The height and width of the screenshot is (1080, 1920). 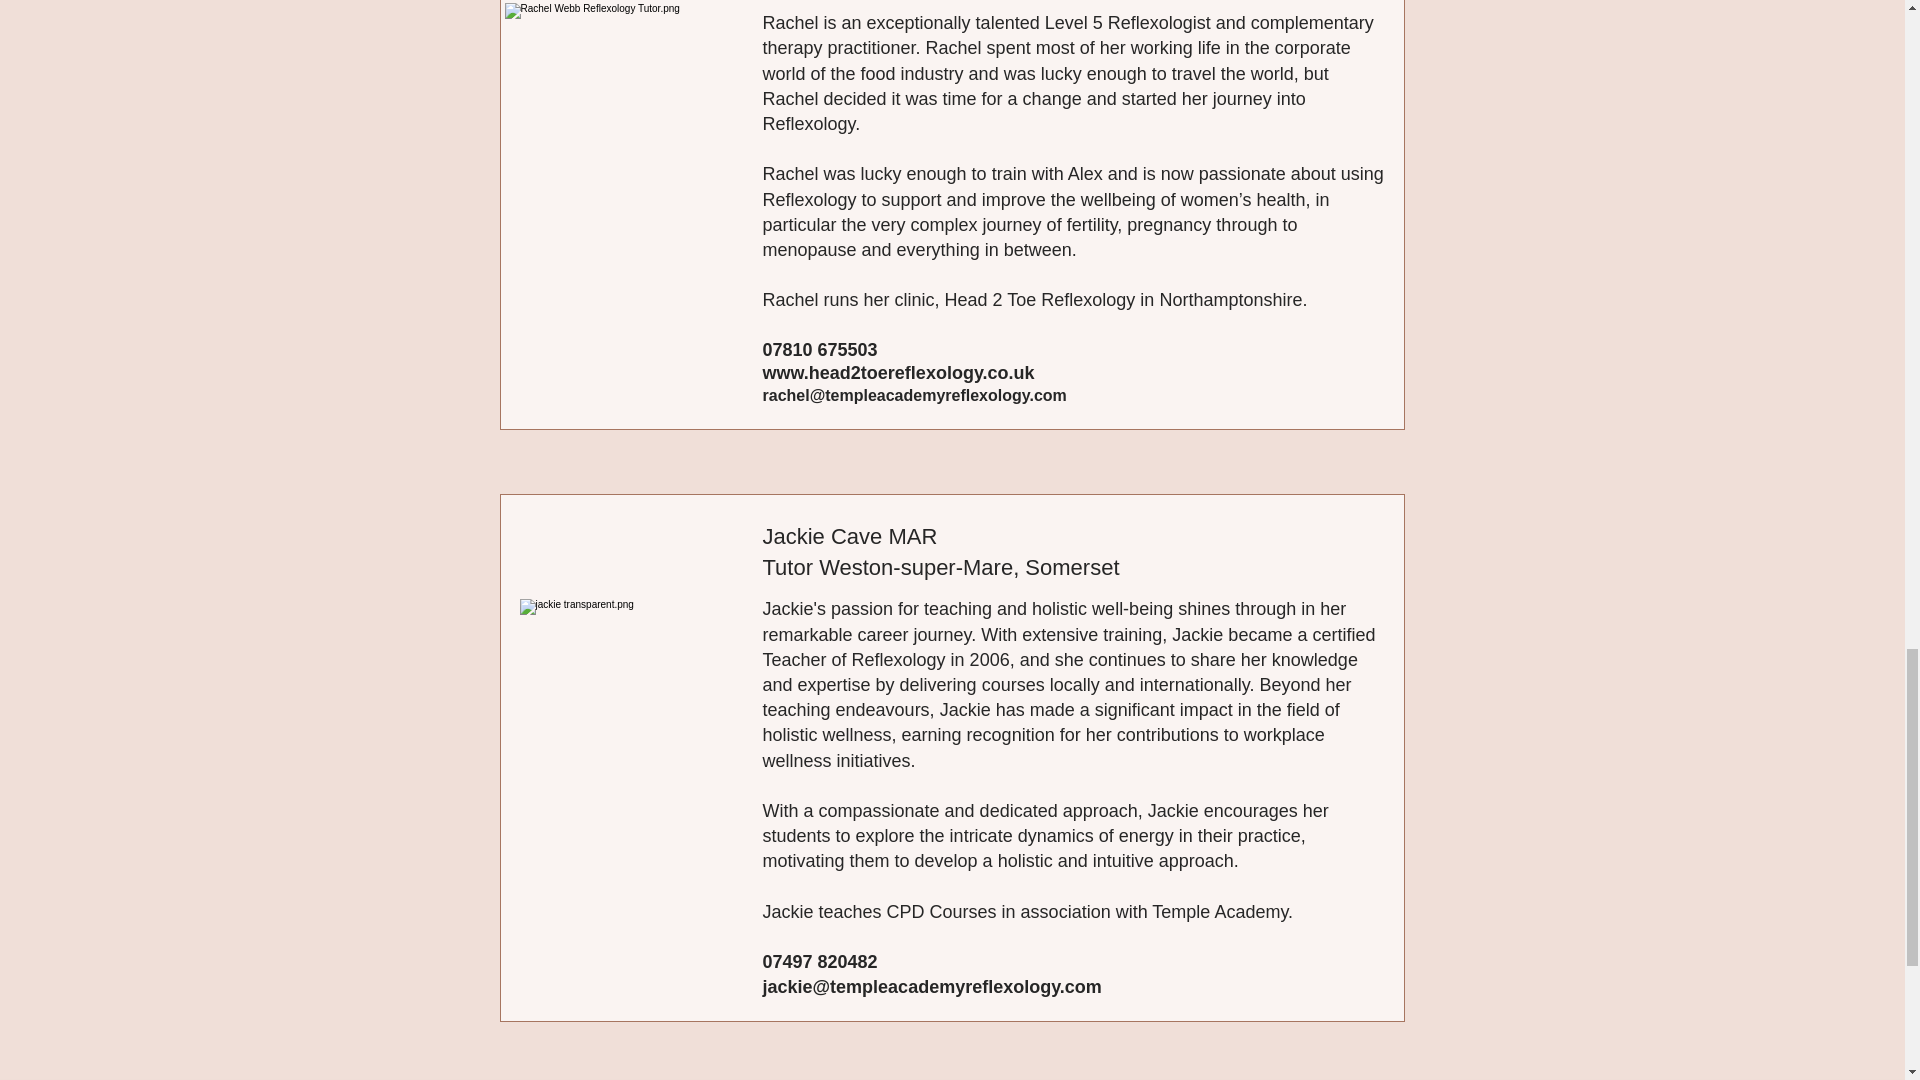 What do you see at coordinates (898, 372) in the screenshot?
I see `www.head2toereflexology.co.uk` at bounding box center [898, 372].